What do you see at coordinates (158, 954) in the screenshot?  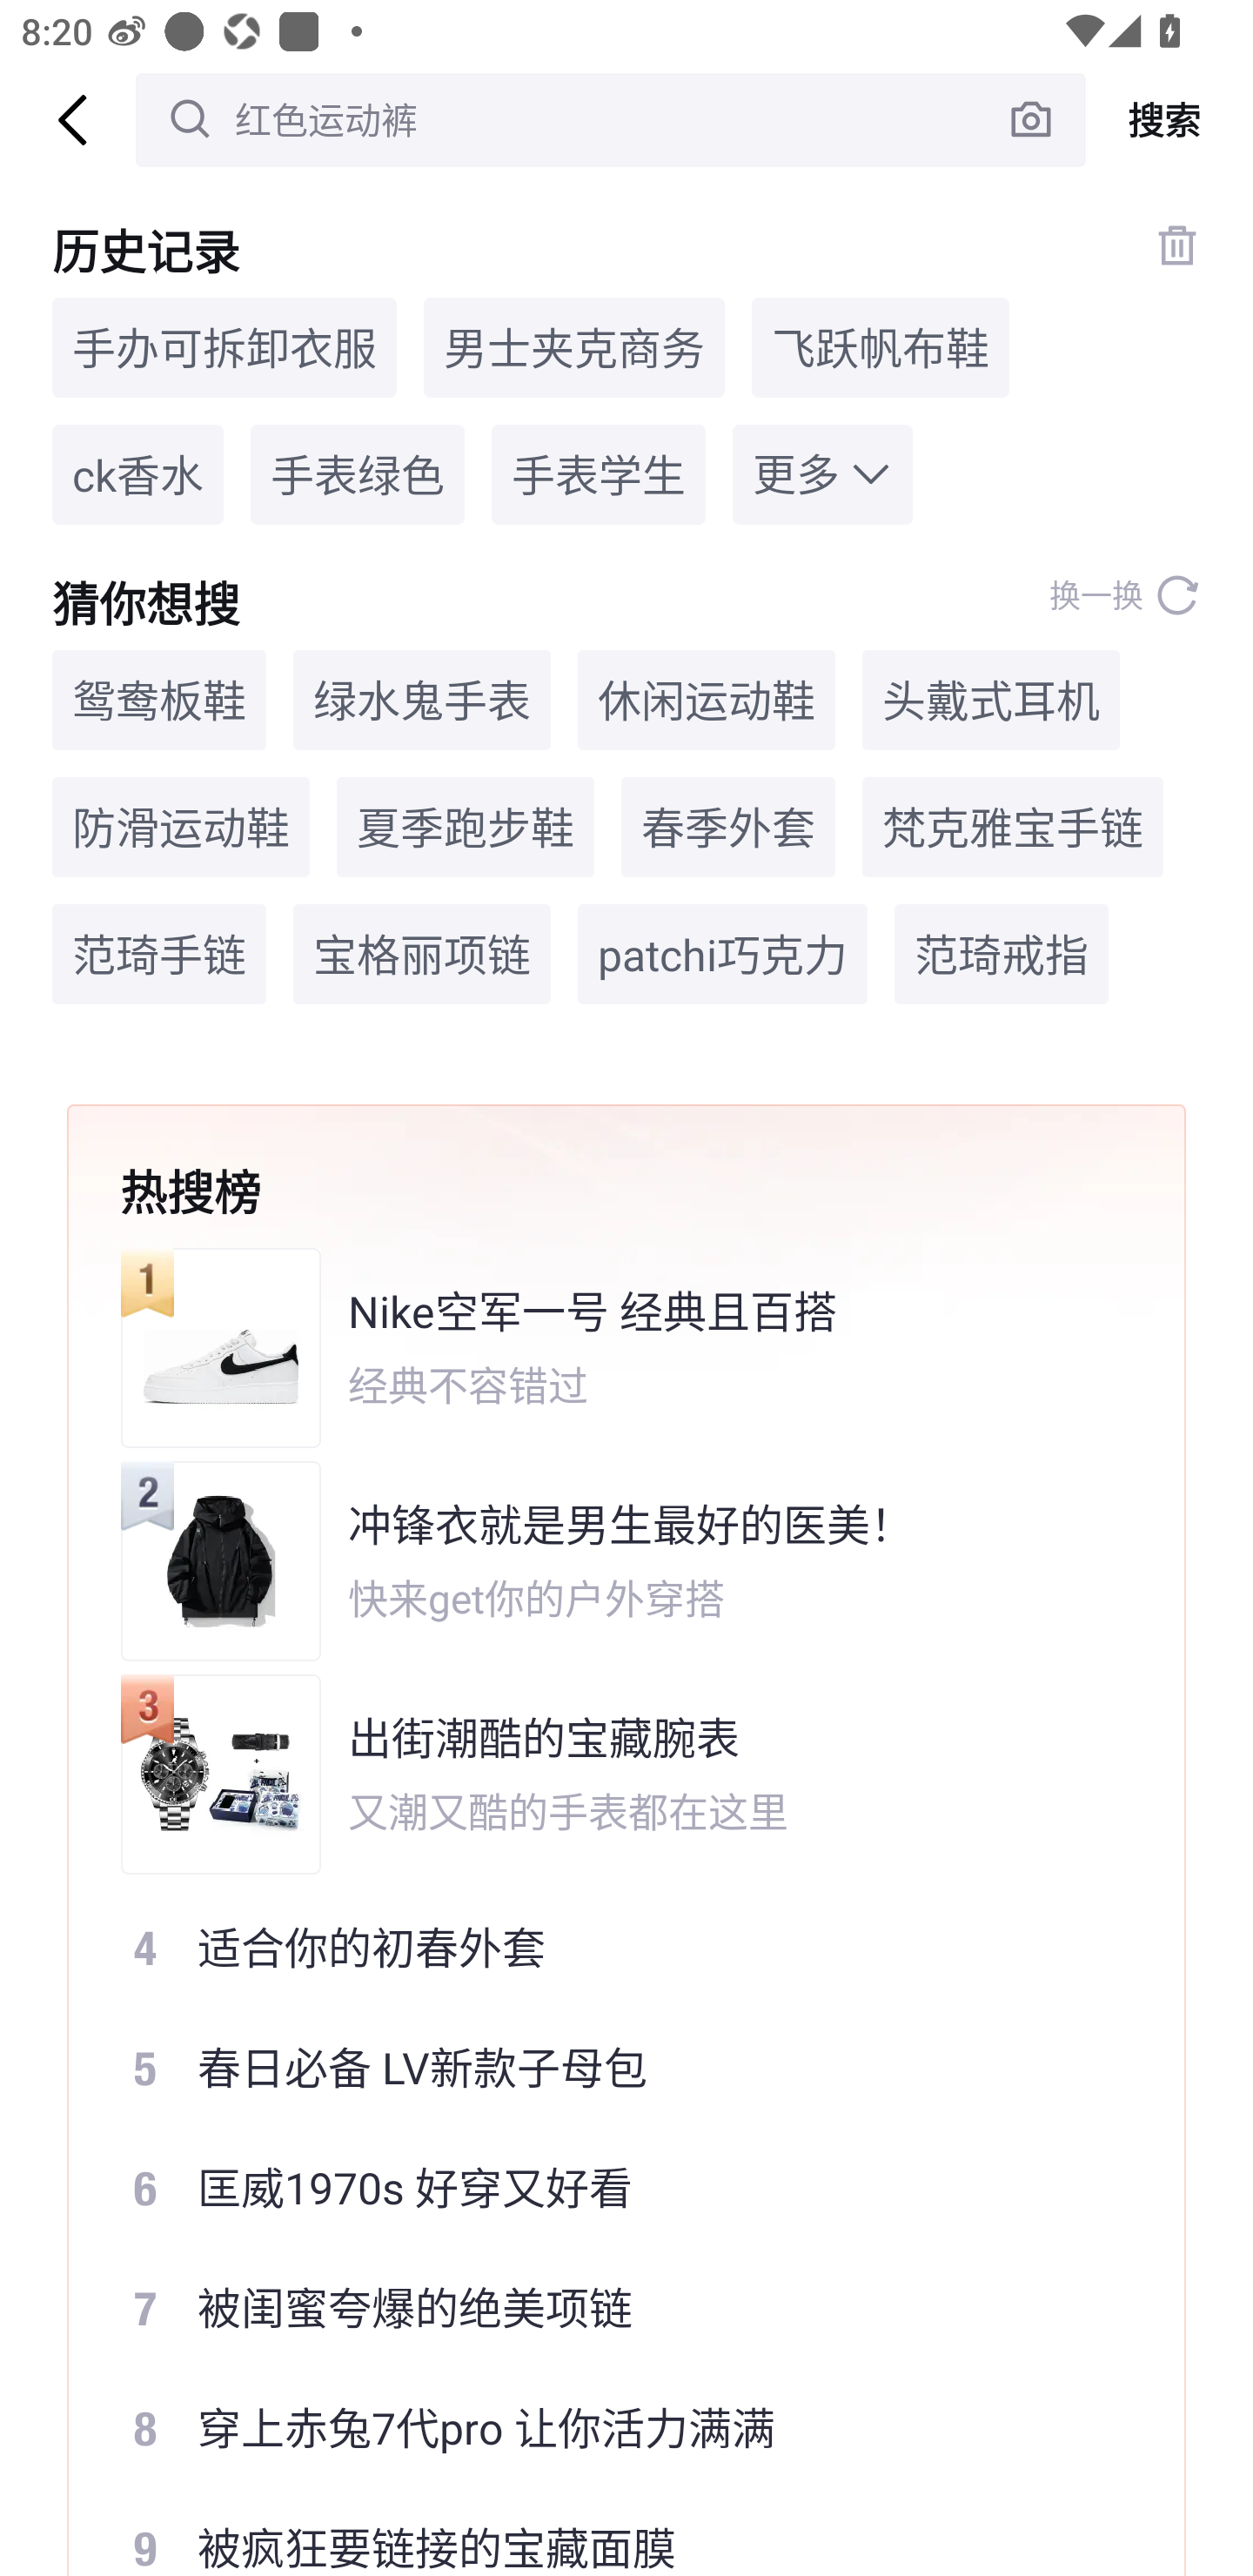 I see `范琦手链` at bounding box center [158, 954].